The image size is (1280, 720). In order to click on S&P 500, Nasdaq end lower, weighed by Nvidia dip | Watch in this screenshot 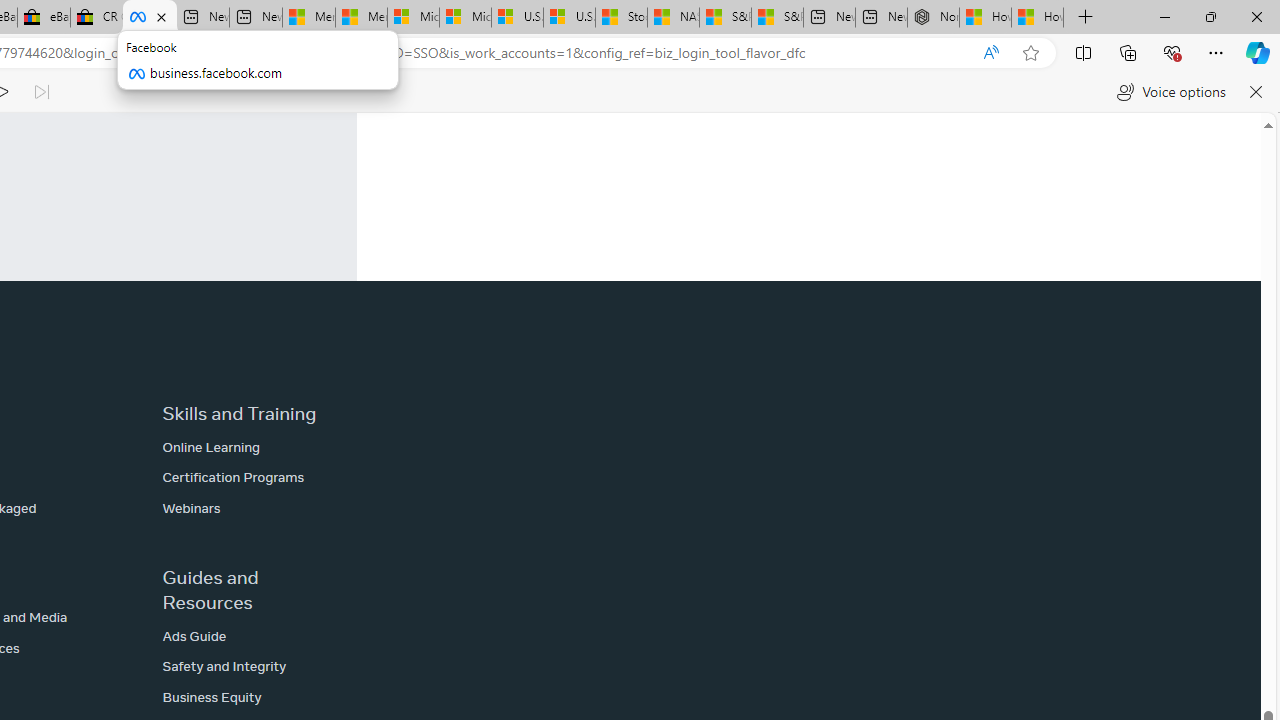, I will do `click(776, 18)`.